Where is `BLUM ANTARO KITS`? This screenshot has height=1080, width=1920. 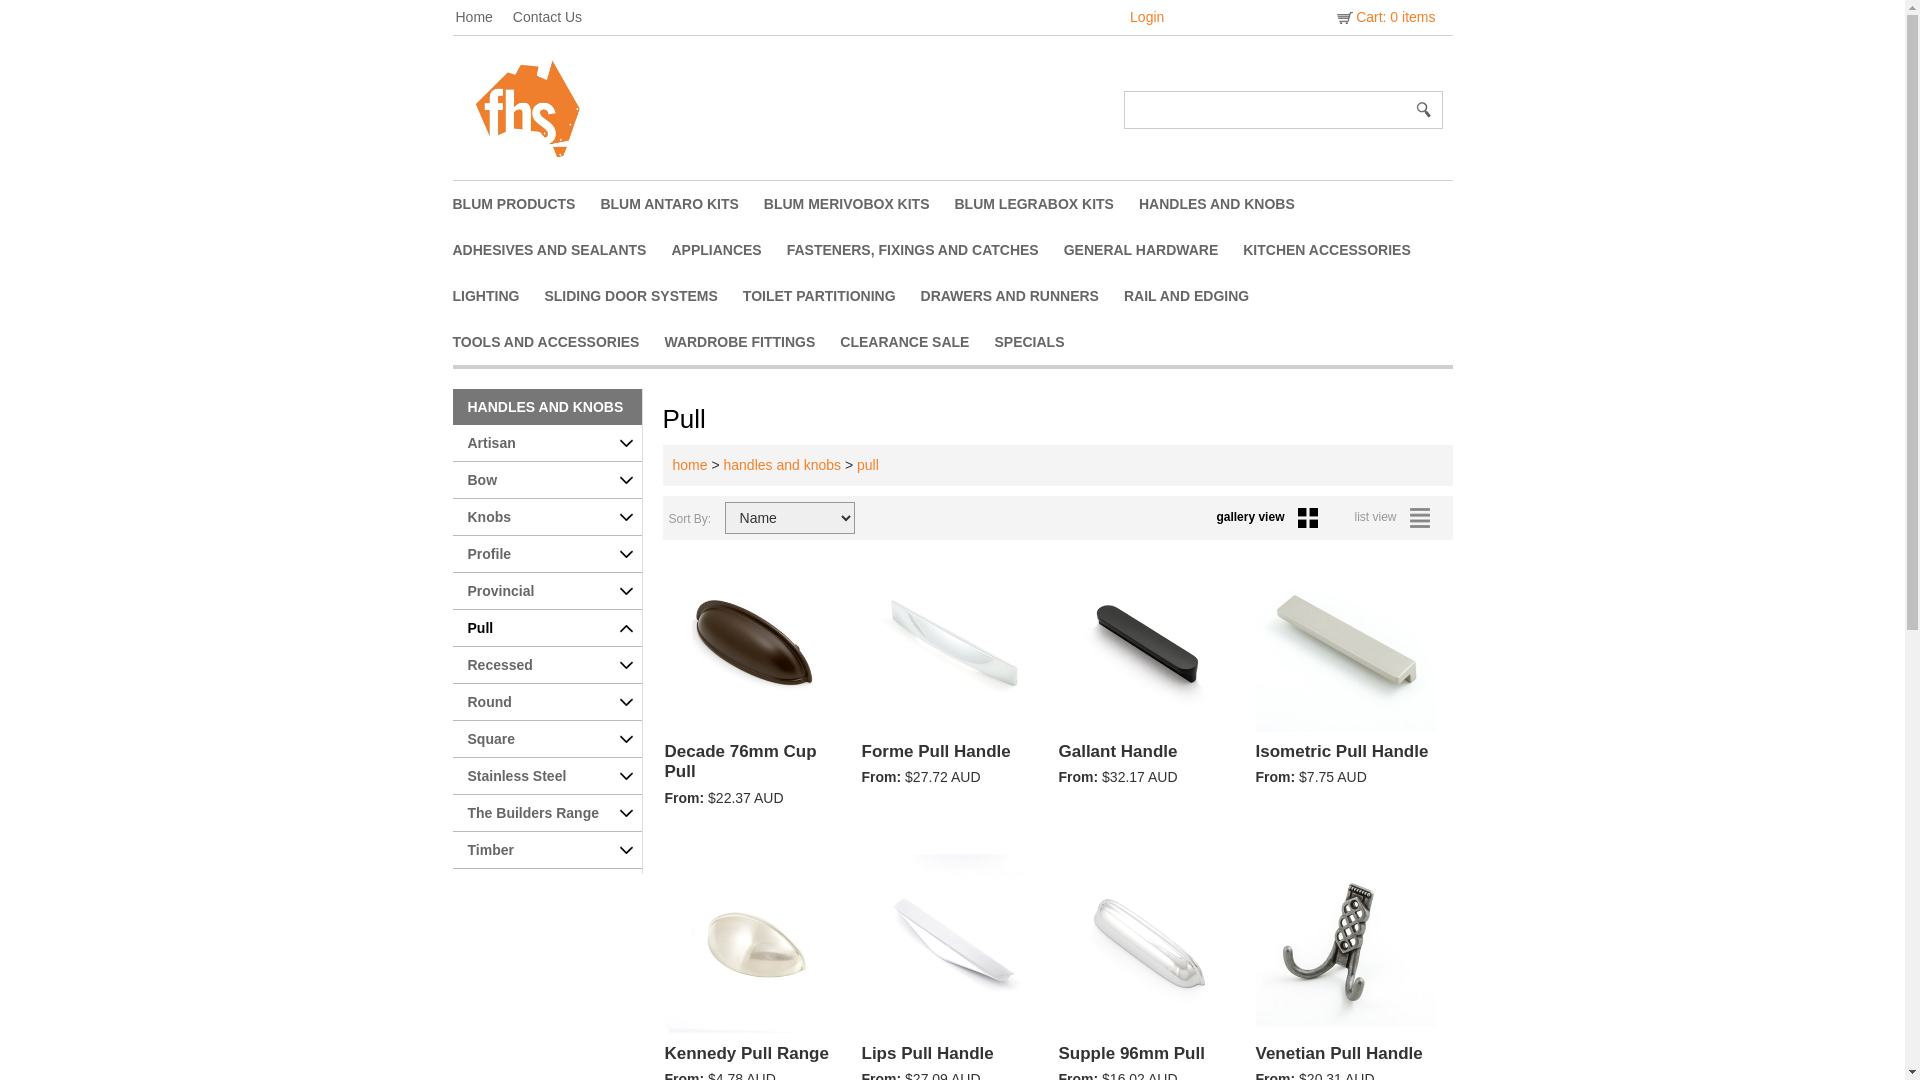 BLUM ANTARO KITS is located at coordinates (682, 204).